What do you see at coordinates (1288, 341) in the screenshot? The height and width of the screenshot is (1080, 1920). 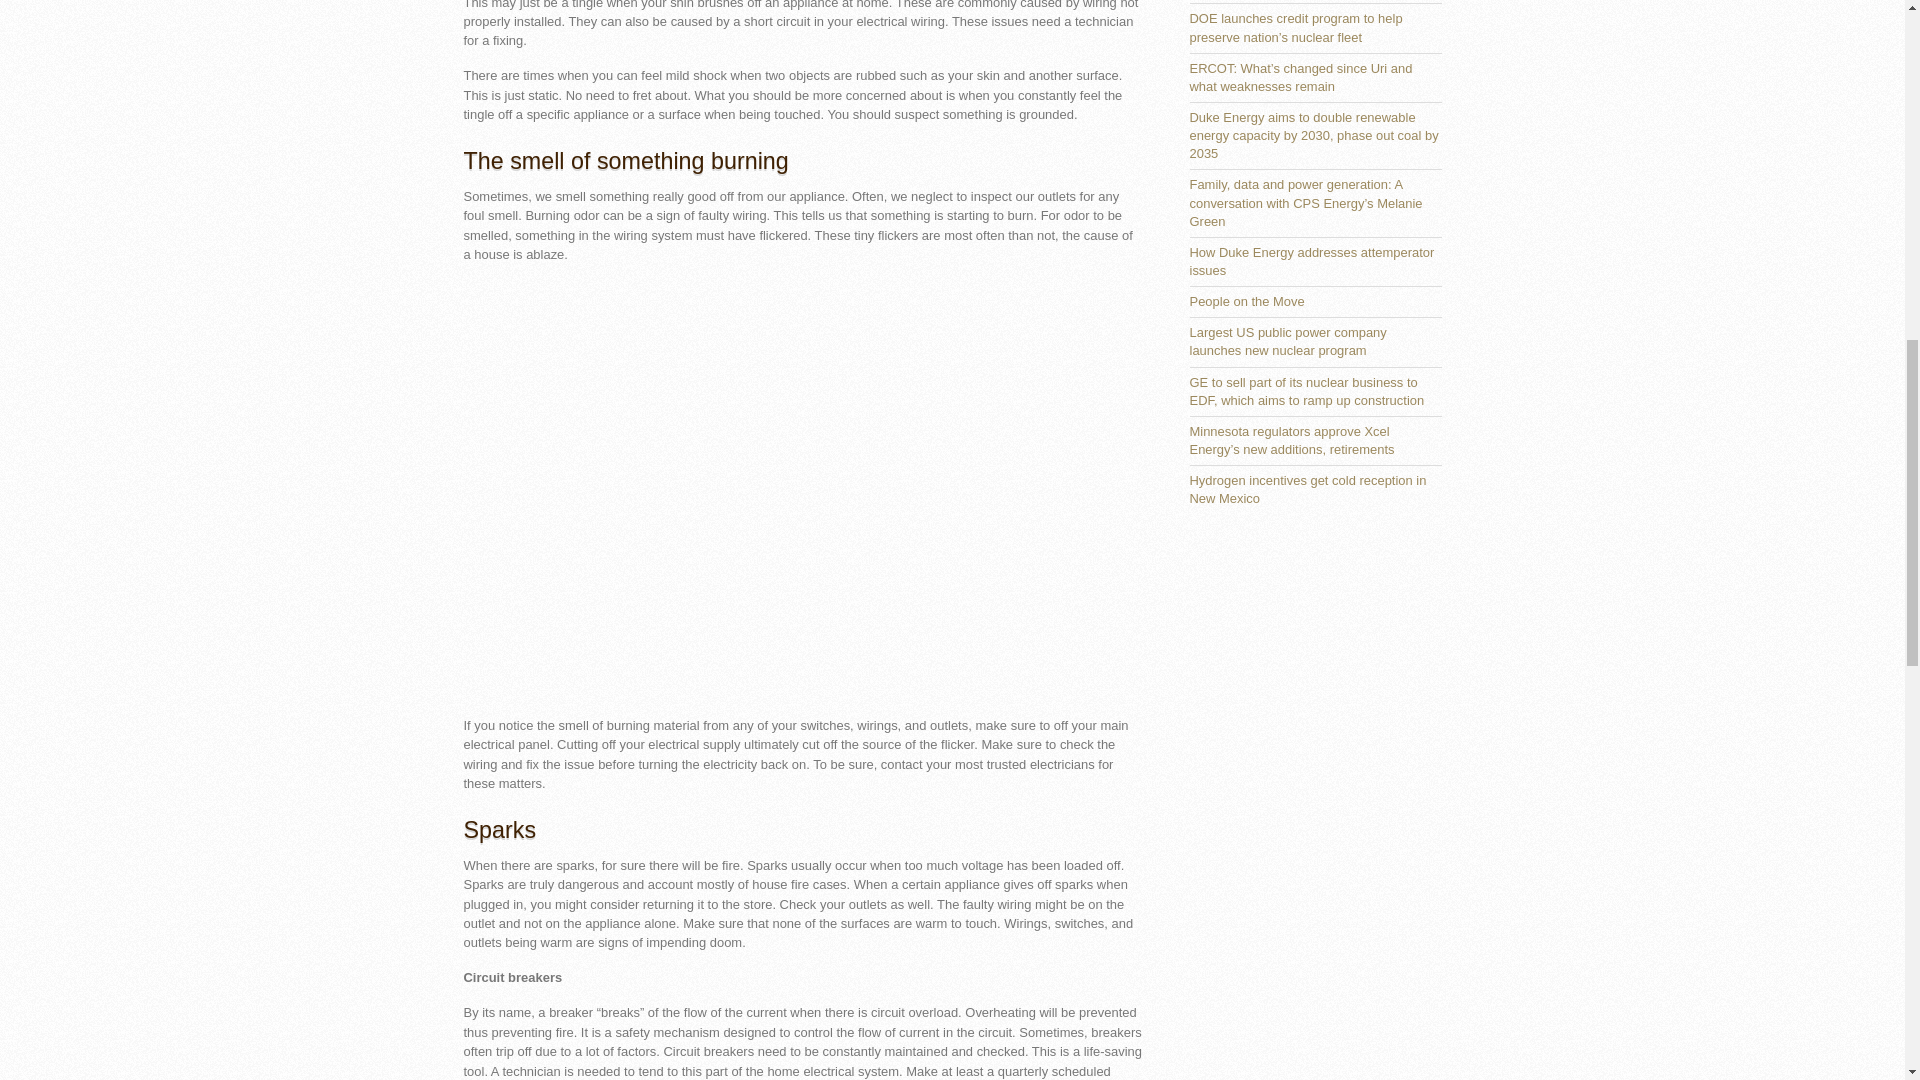 I see `Largest US public power company launches new nuclear program` at bounding box center [1288, 341].